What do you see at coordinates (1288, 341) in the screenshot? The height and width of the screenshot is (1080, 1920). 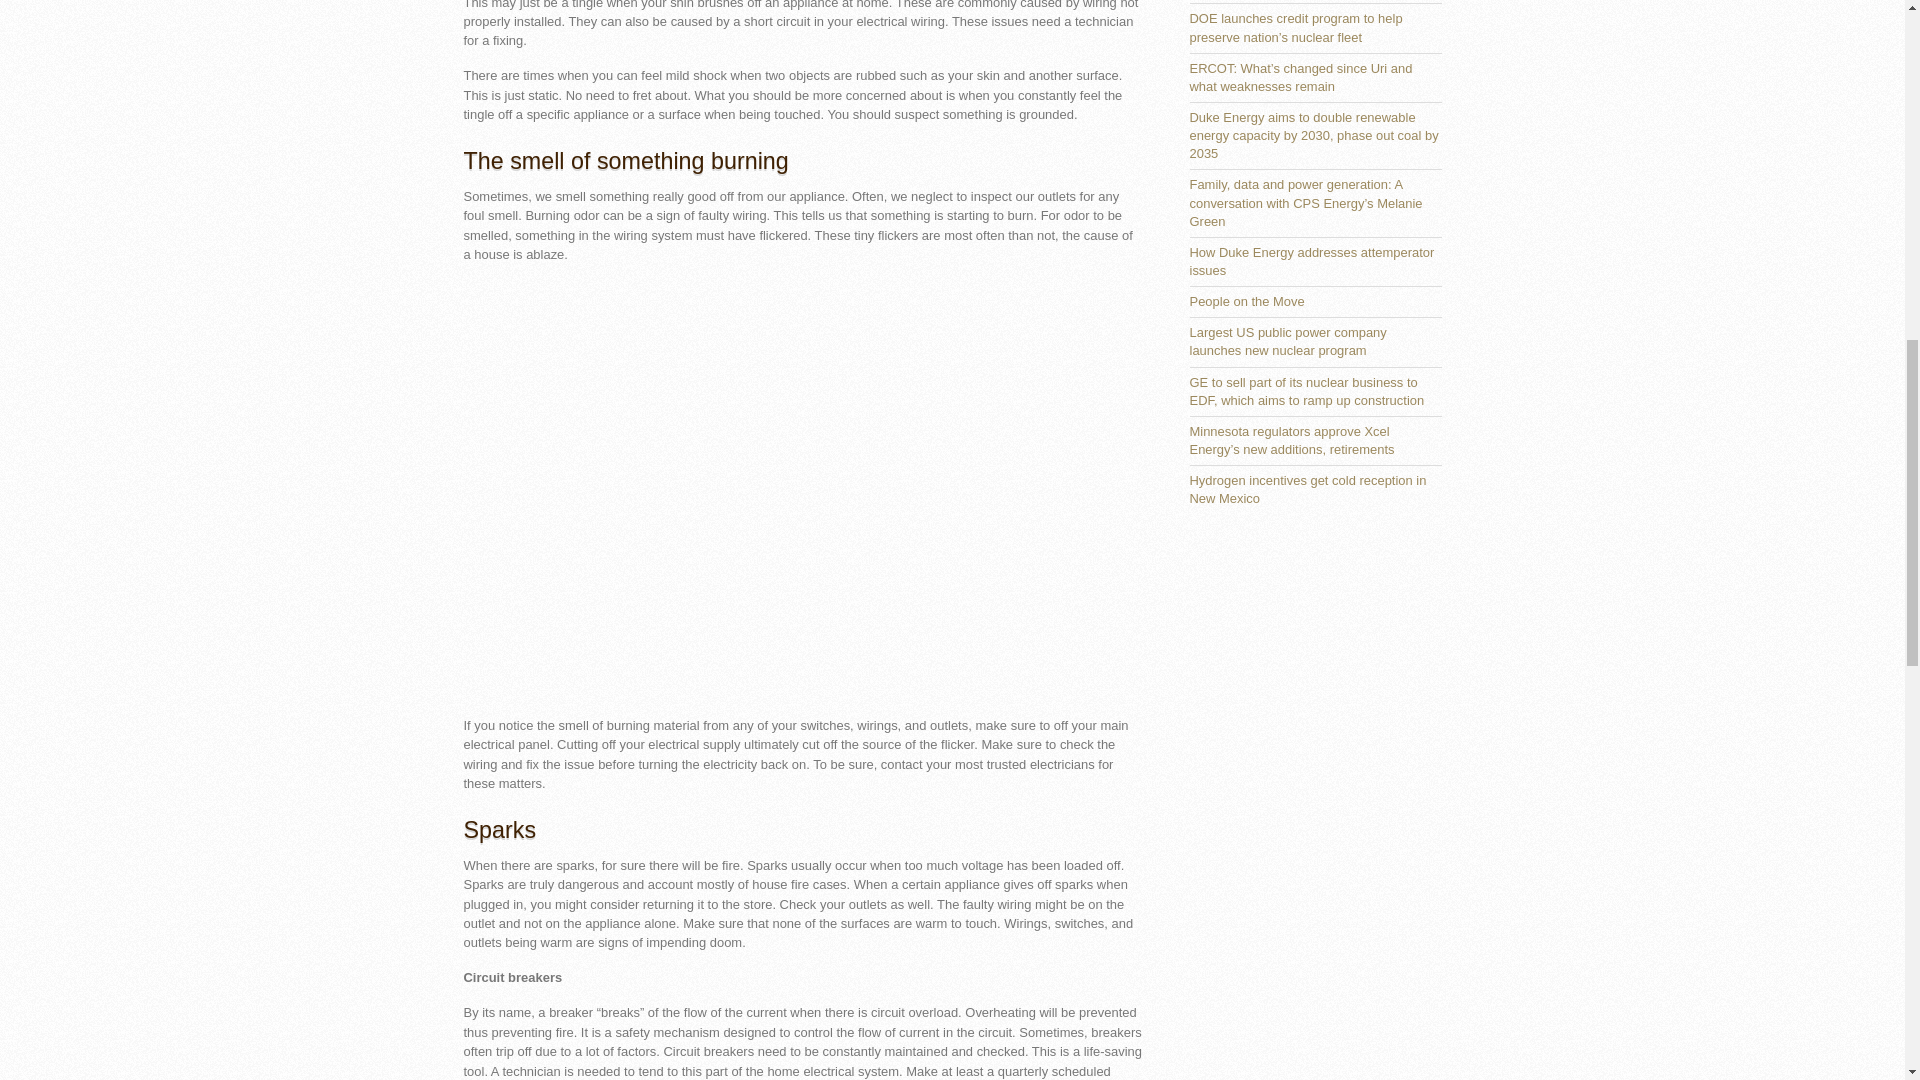 I see `Largest US public power company launches new nuclear program` at bounding box center [1288, 341].